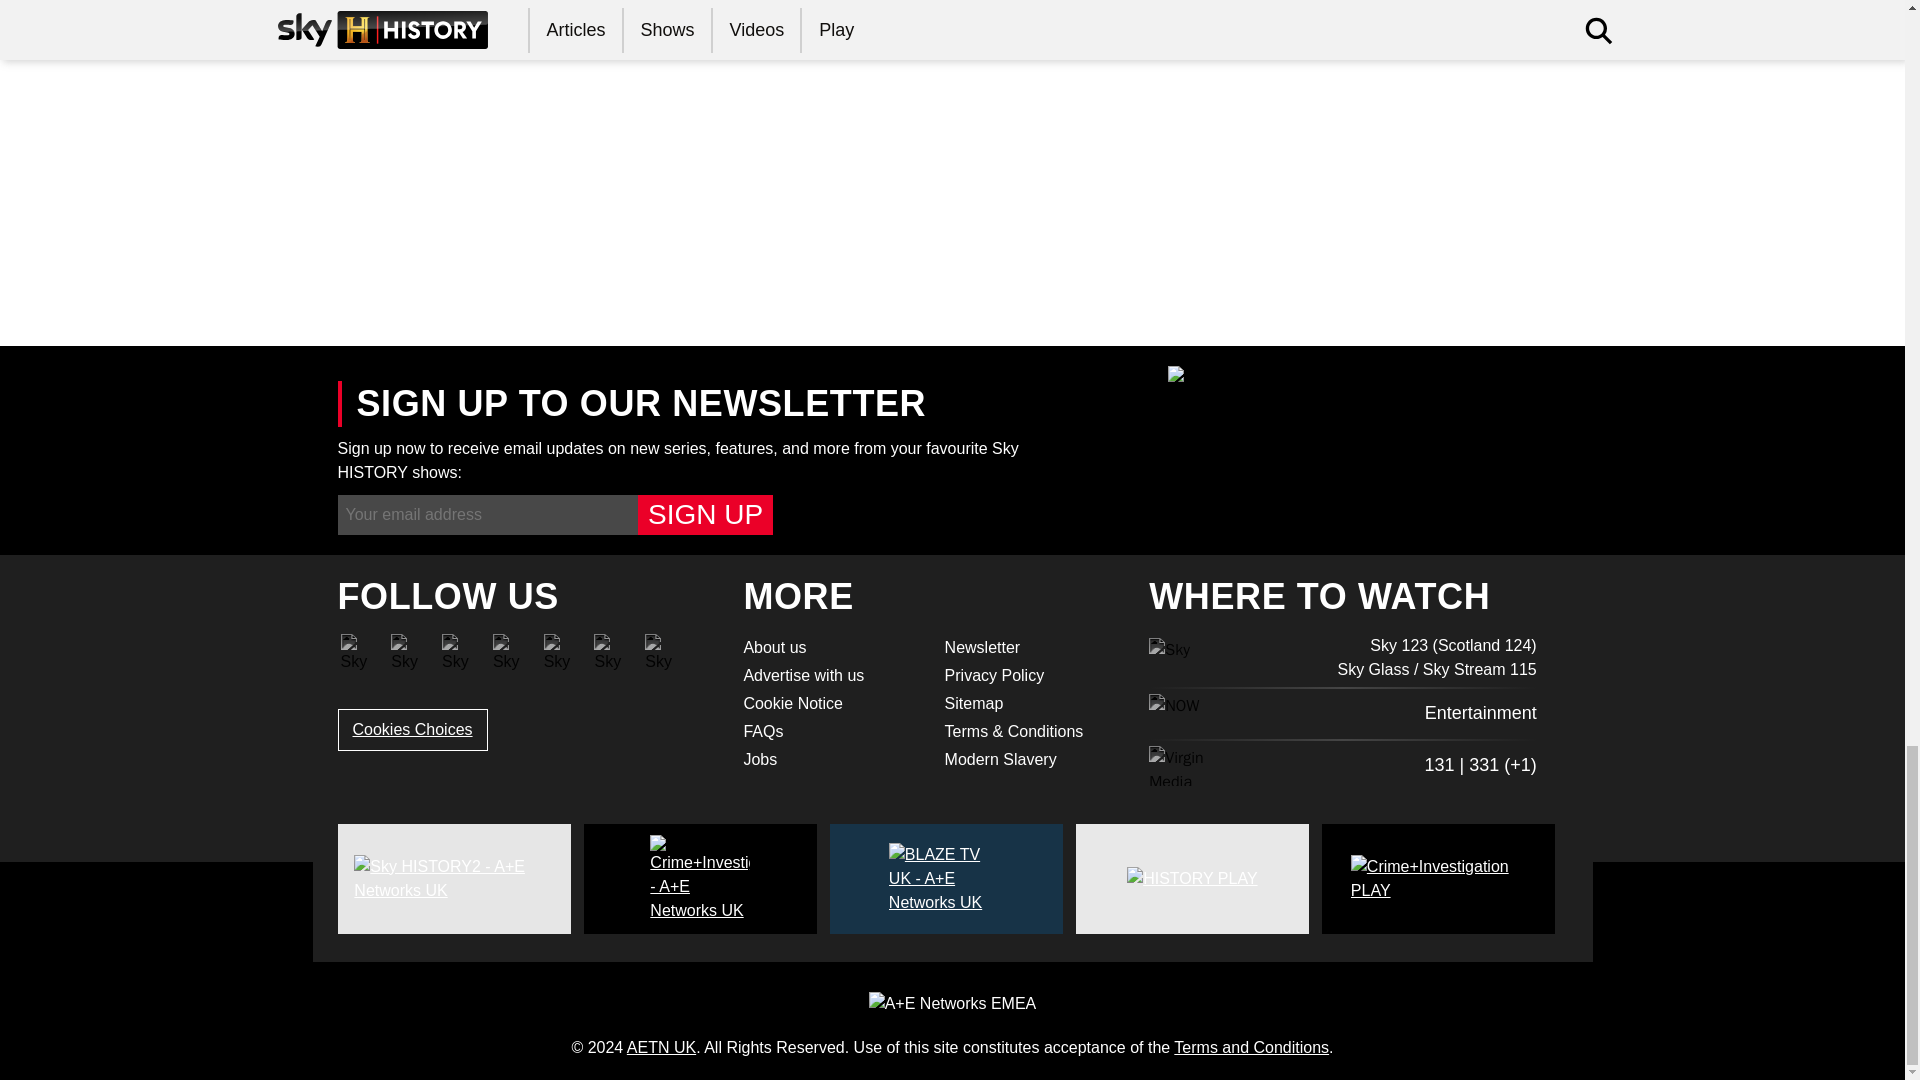 The width and height of the screenshot is (1920, 1080). What do you see at coordinates (1032, 702) in the screenshot?
I see `Sitemap of the site` at bounding box center [1032, 702].